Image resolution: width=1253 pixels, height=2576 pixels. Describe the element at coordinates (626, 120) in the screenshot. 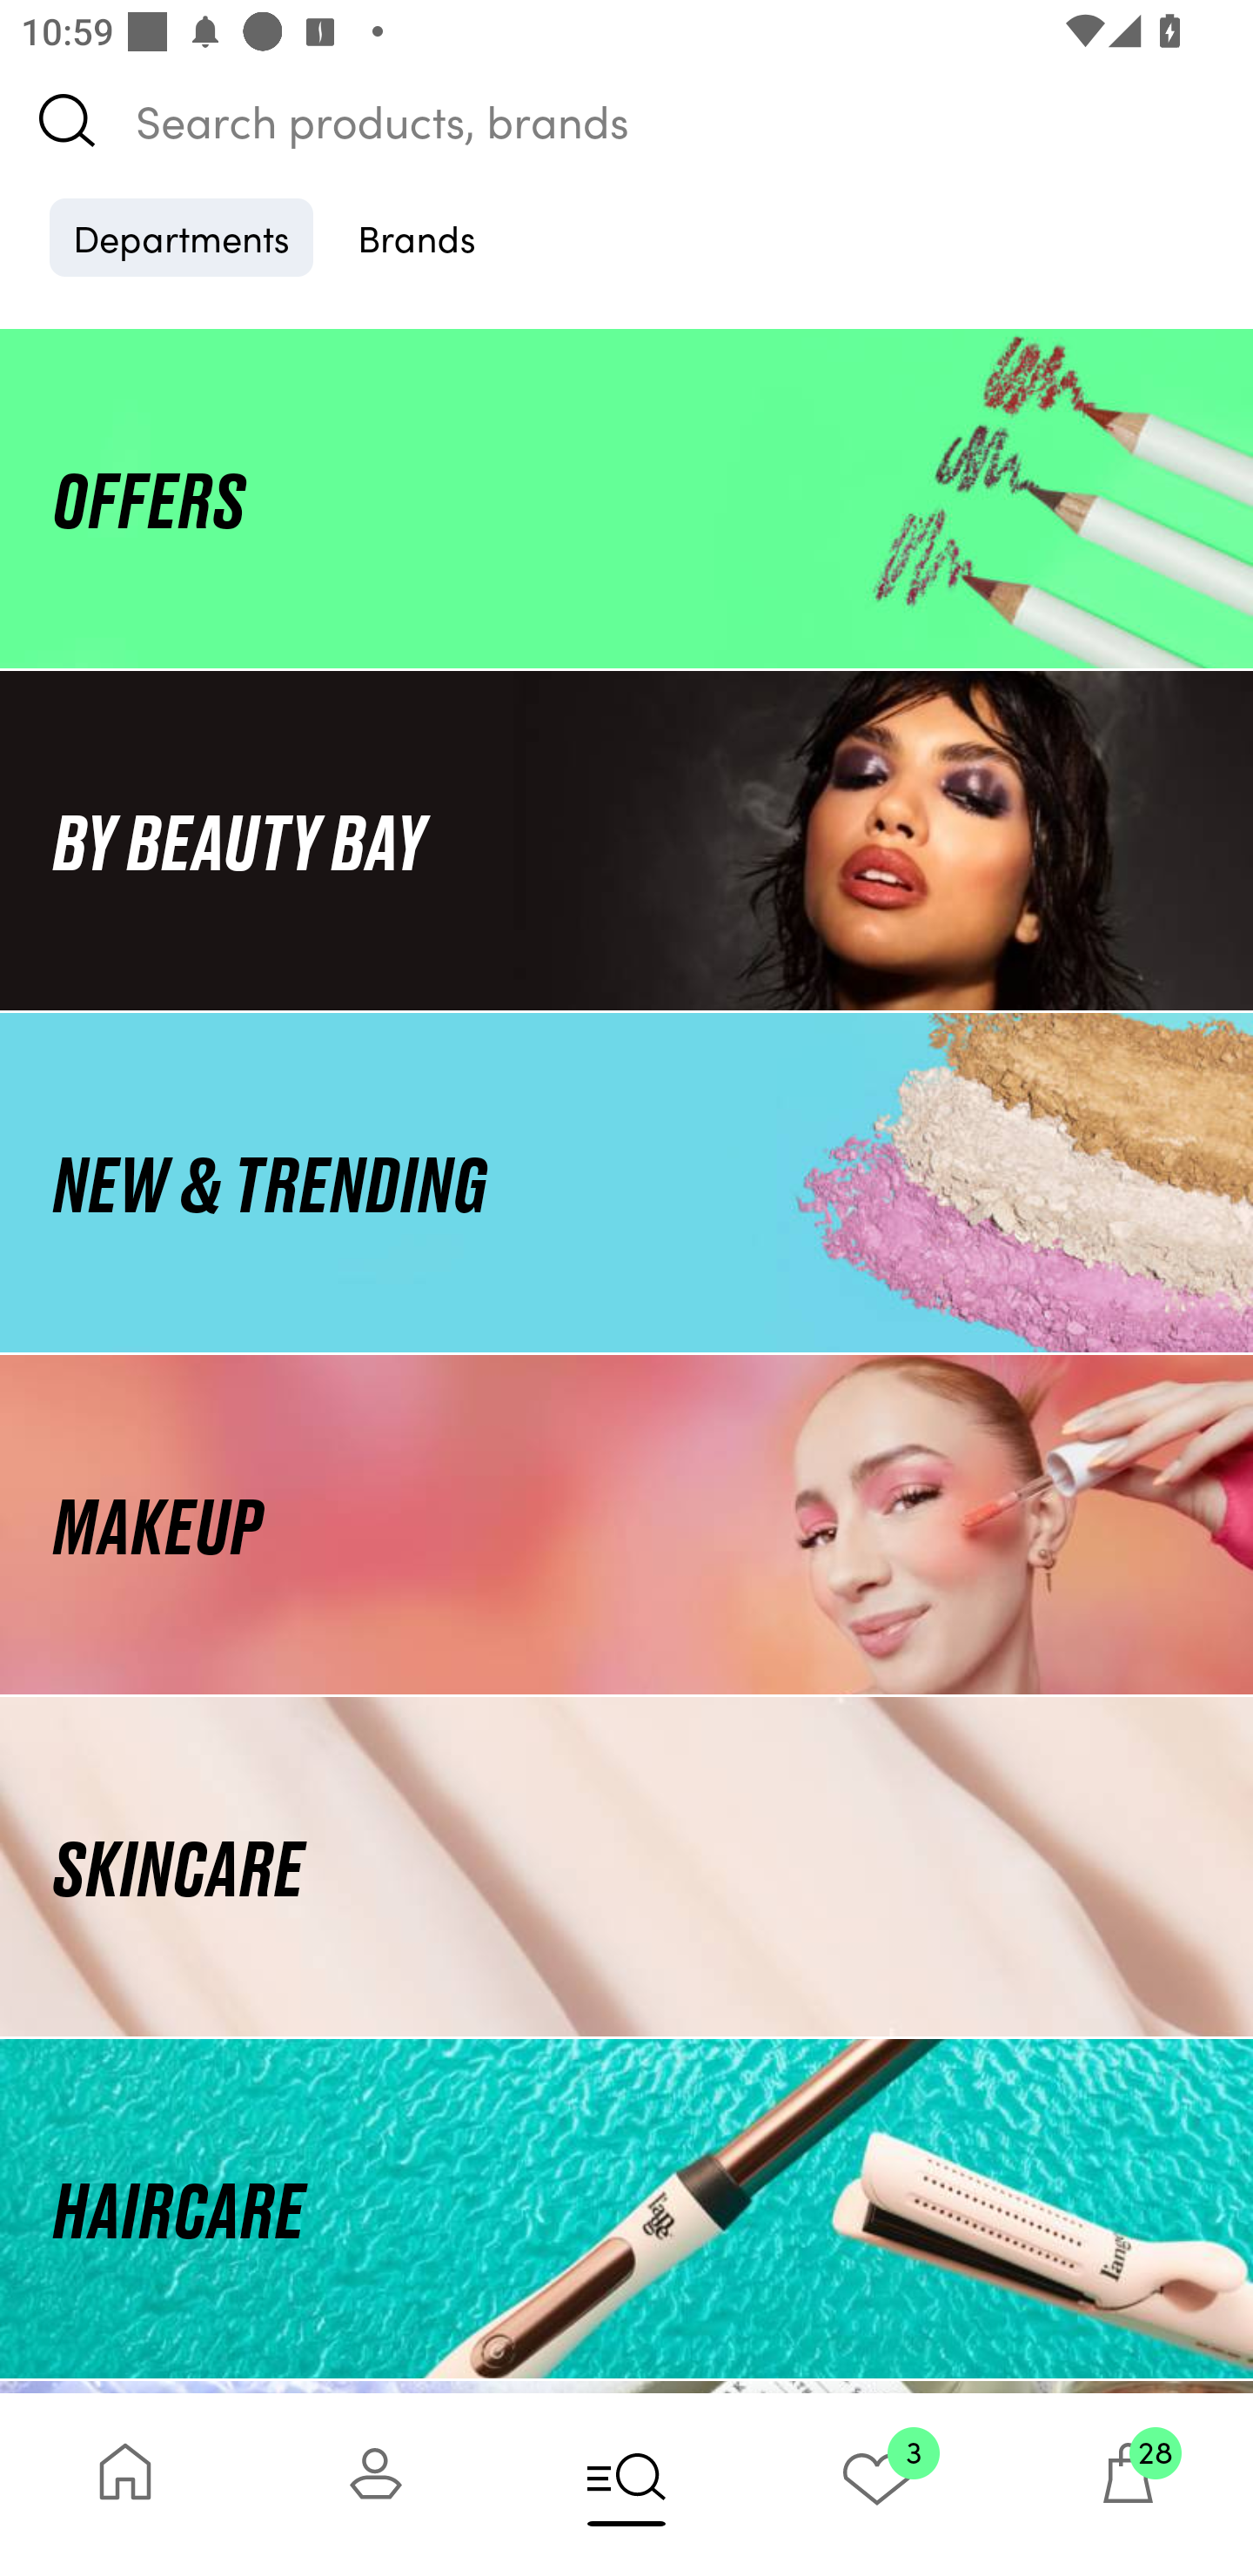

I see `Search products, brands` at that location.